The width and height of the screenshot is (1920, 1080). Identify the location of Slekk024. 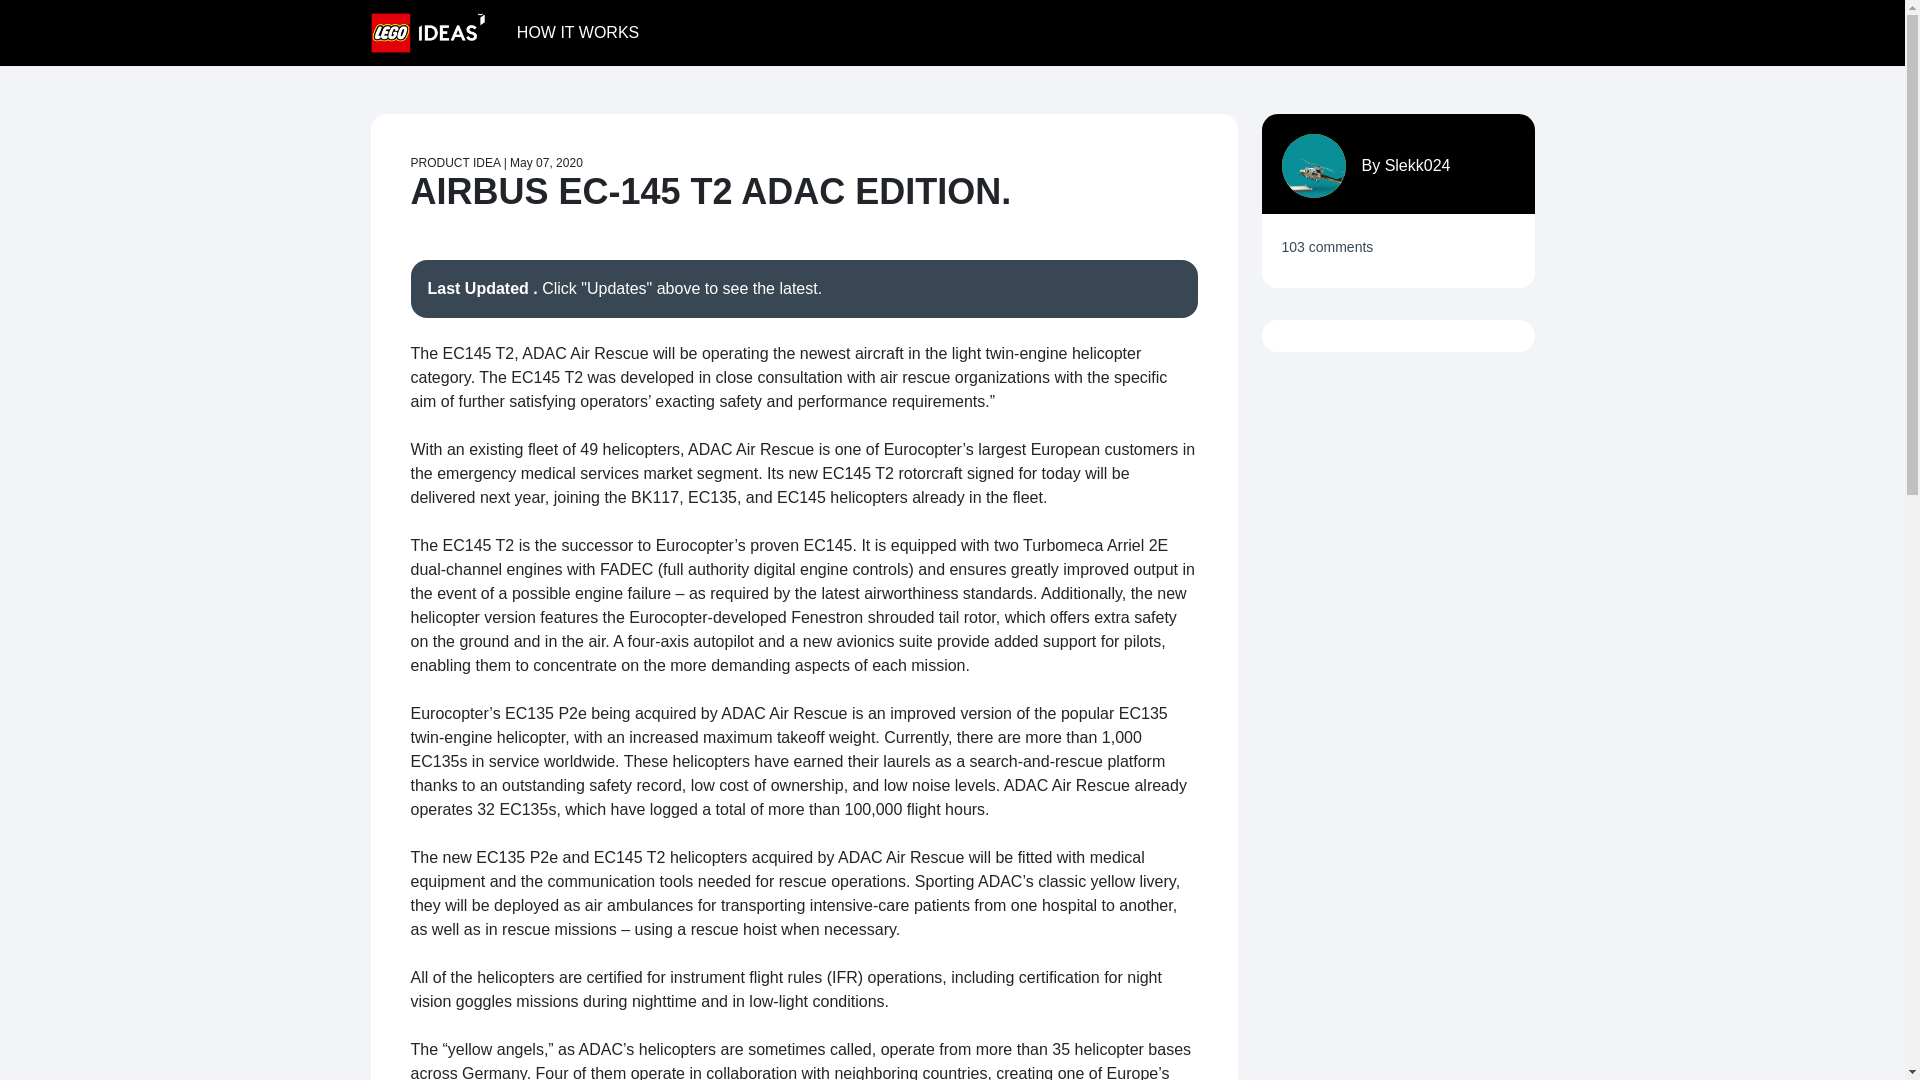
(1418, 164).